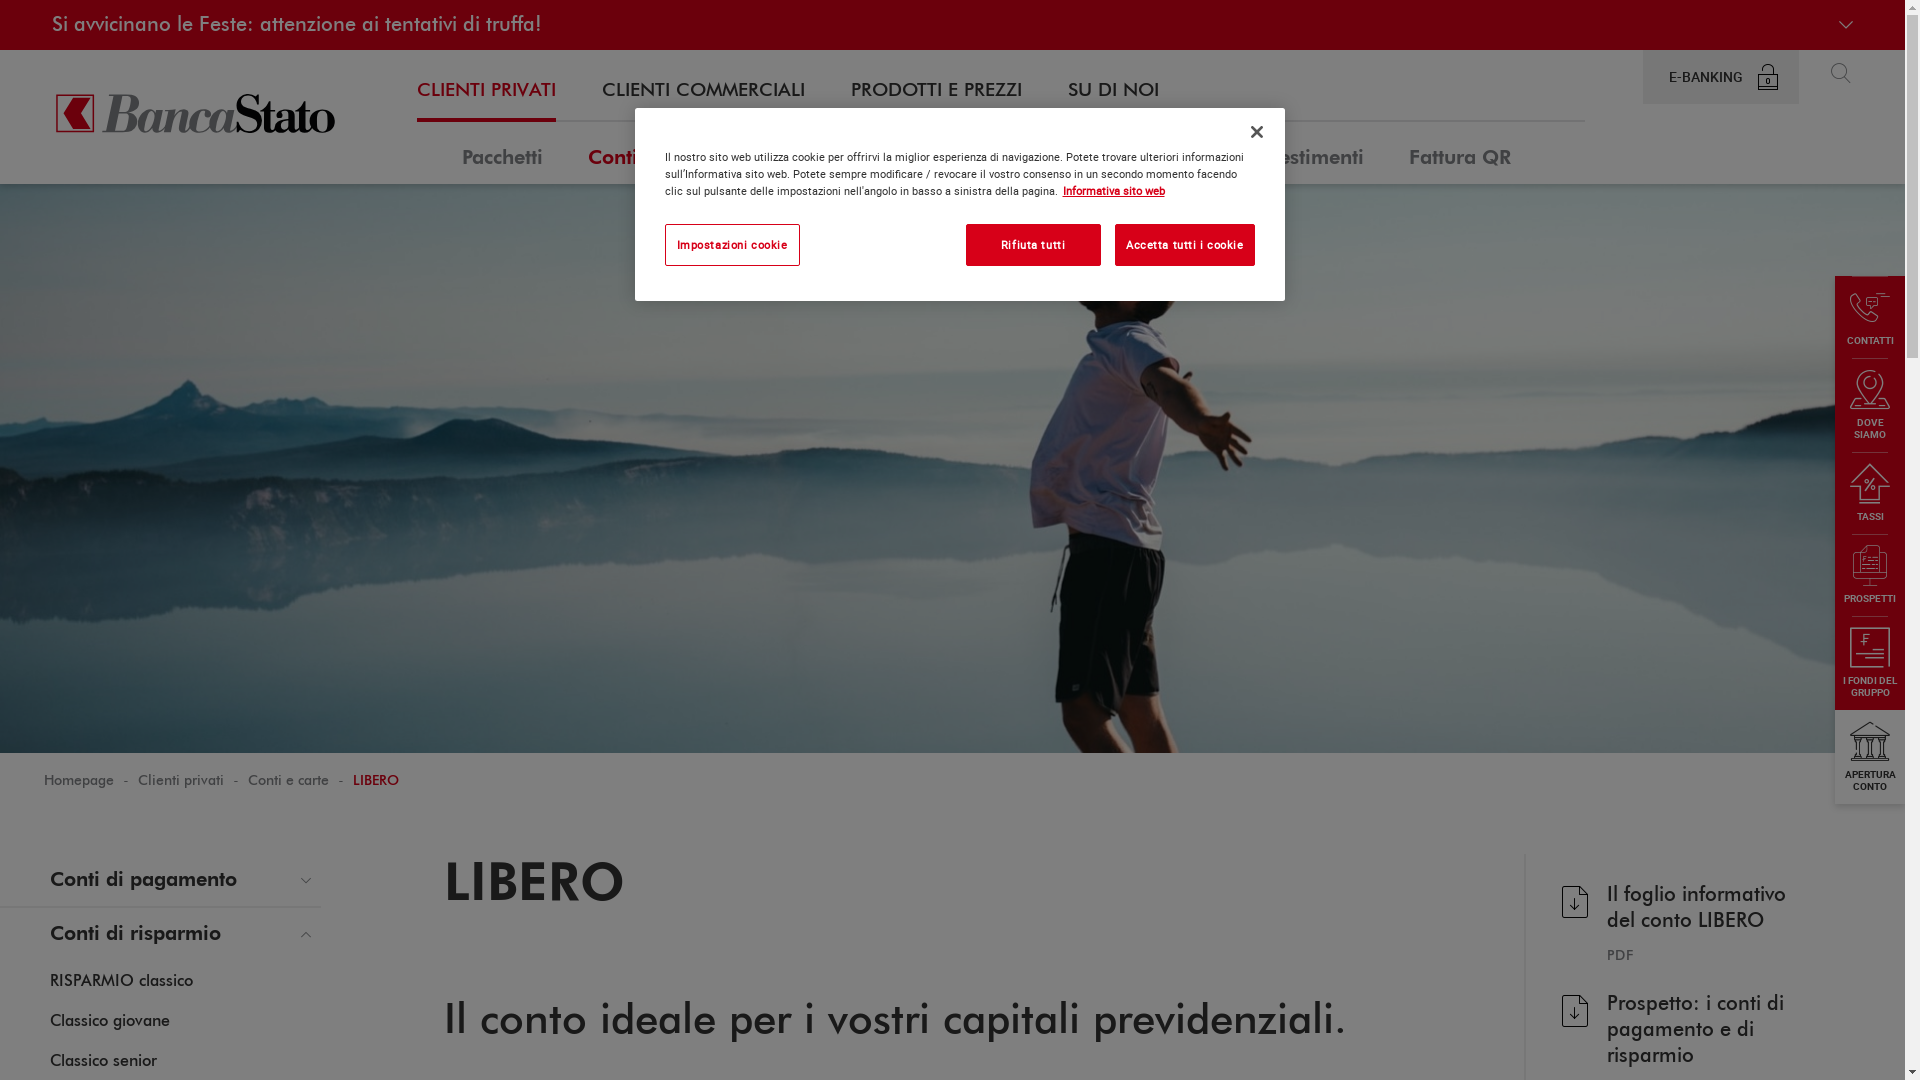  I want to click on E-BANKING, so click(1721, 77).